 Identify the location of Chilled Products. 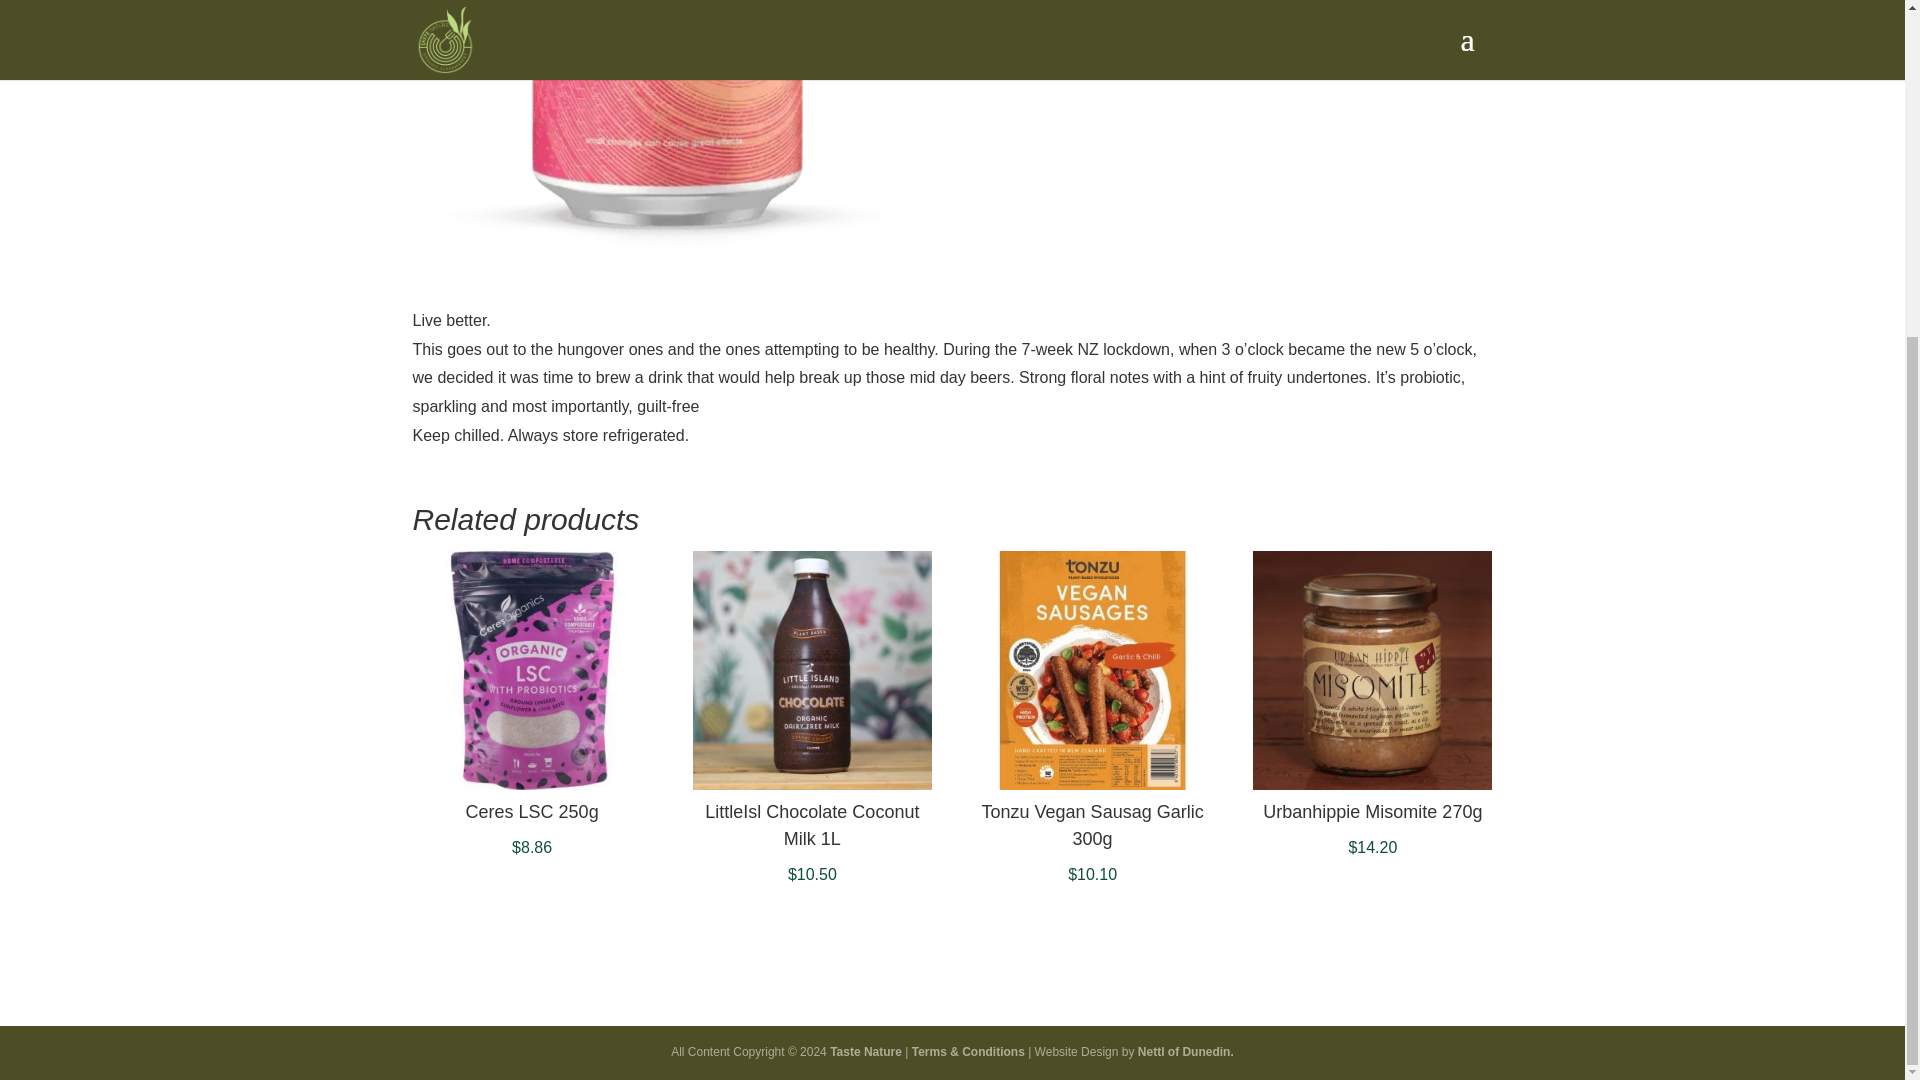
(1204, 4).